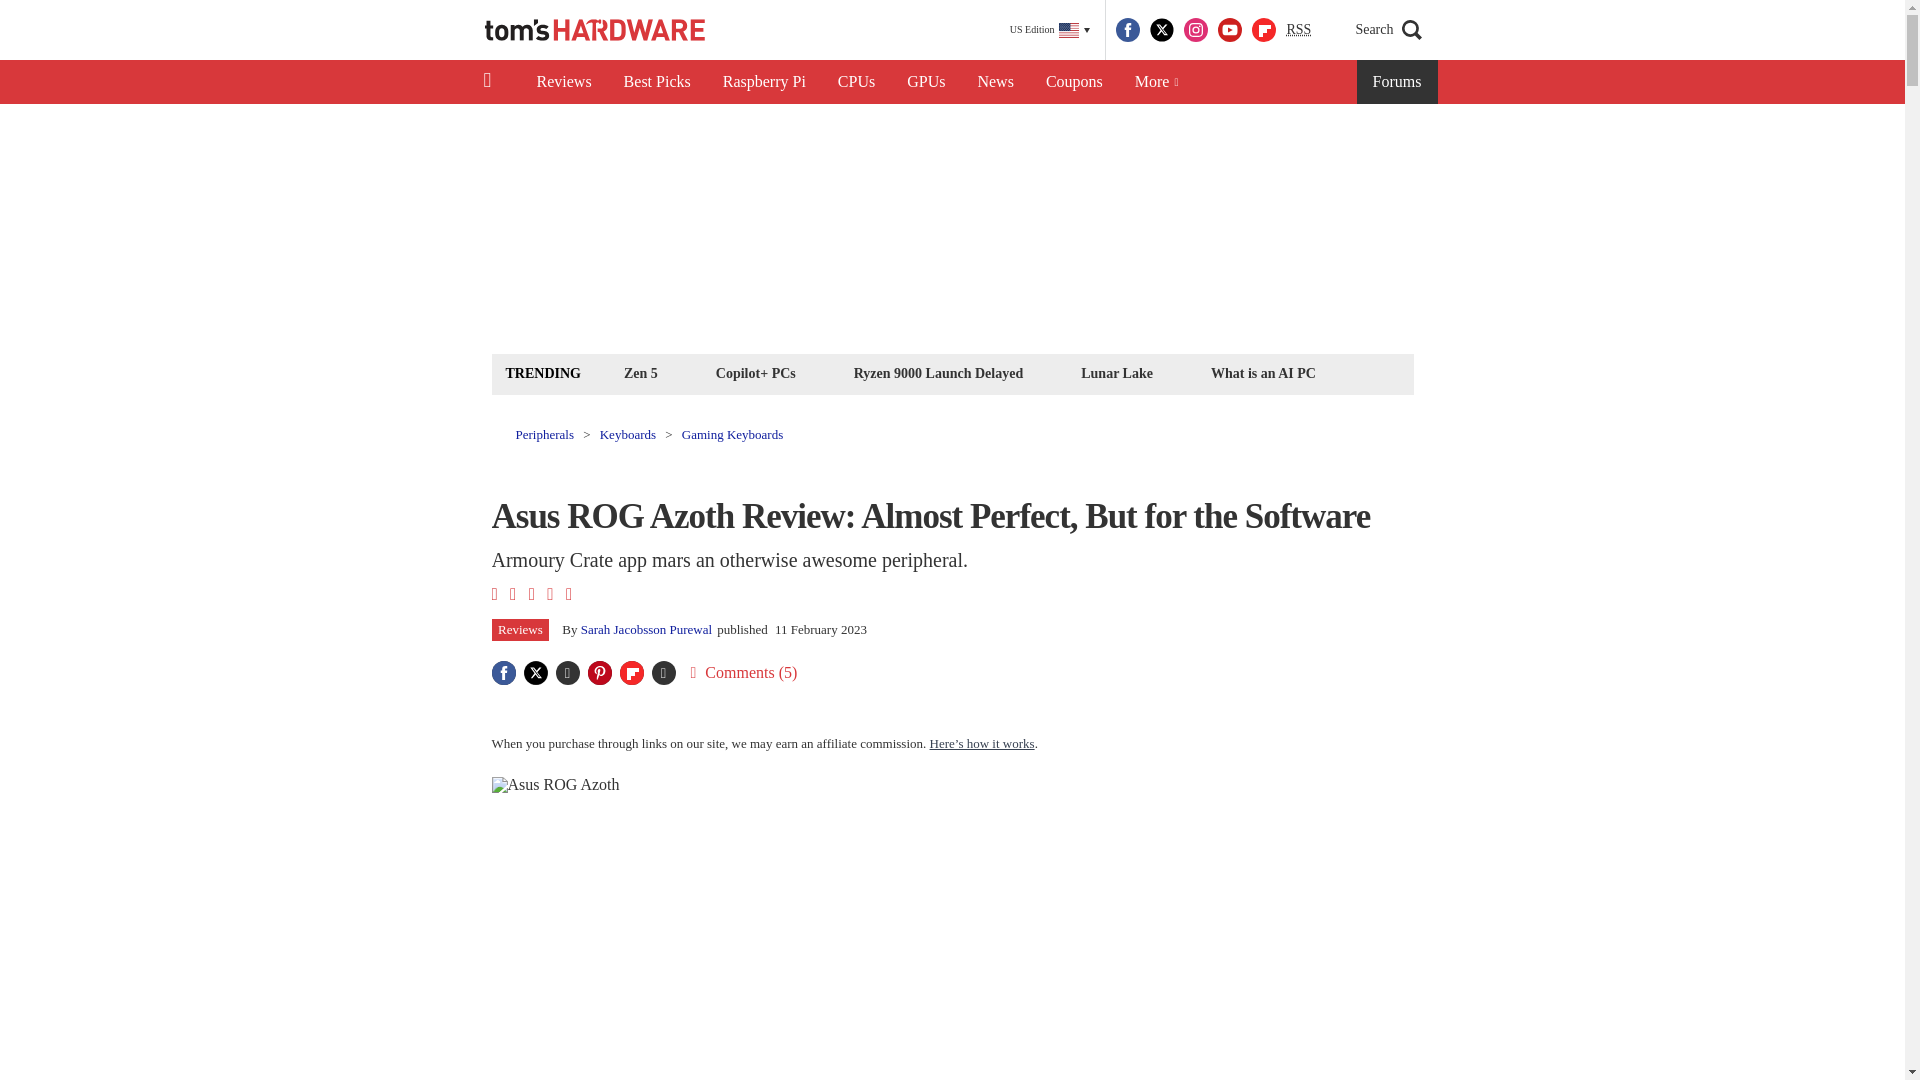  What do you see at coordinates (657, 82) in the screenshot?
I see `Best Picks` at bounding box center [657, 82].